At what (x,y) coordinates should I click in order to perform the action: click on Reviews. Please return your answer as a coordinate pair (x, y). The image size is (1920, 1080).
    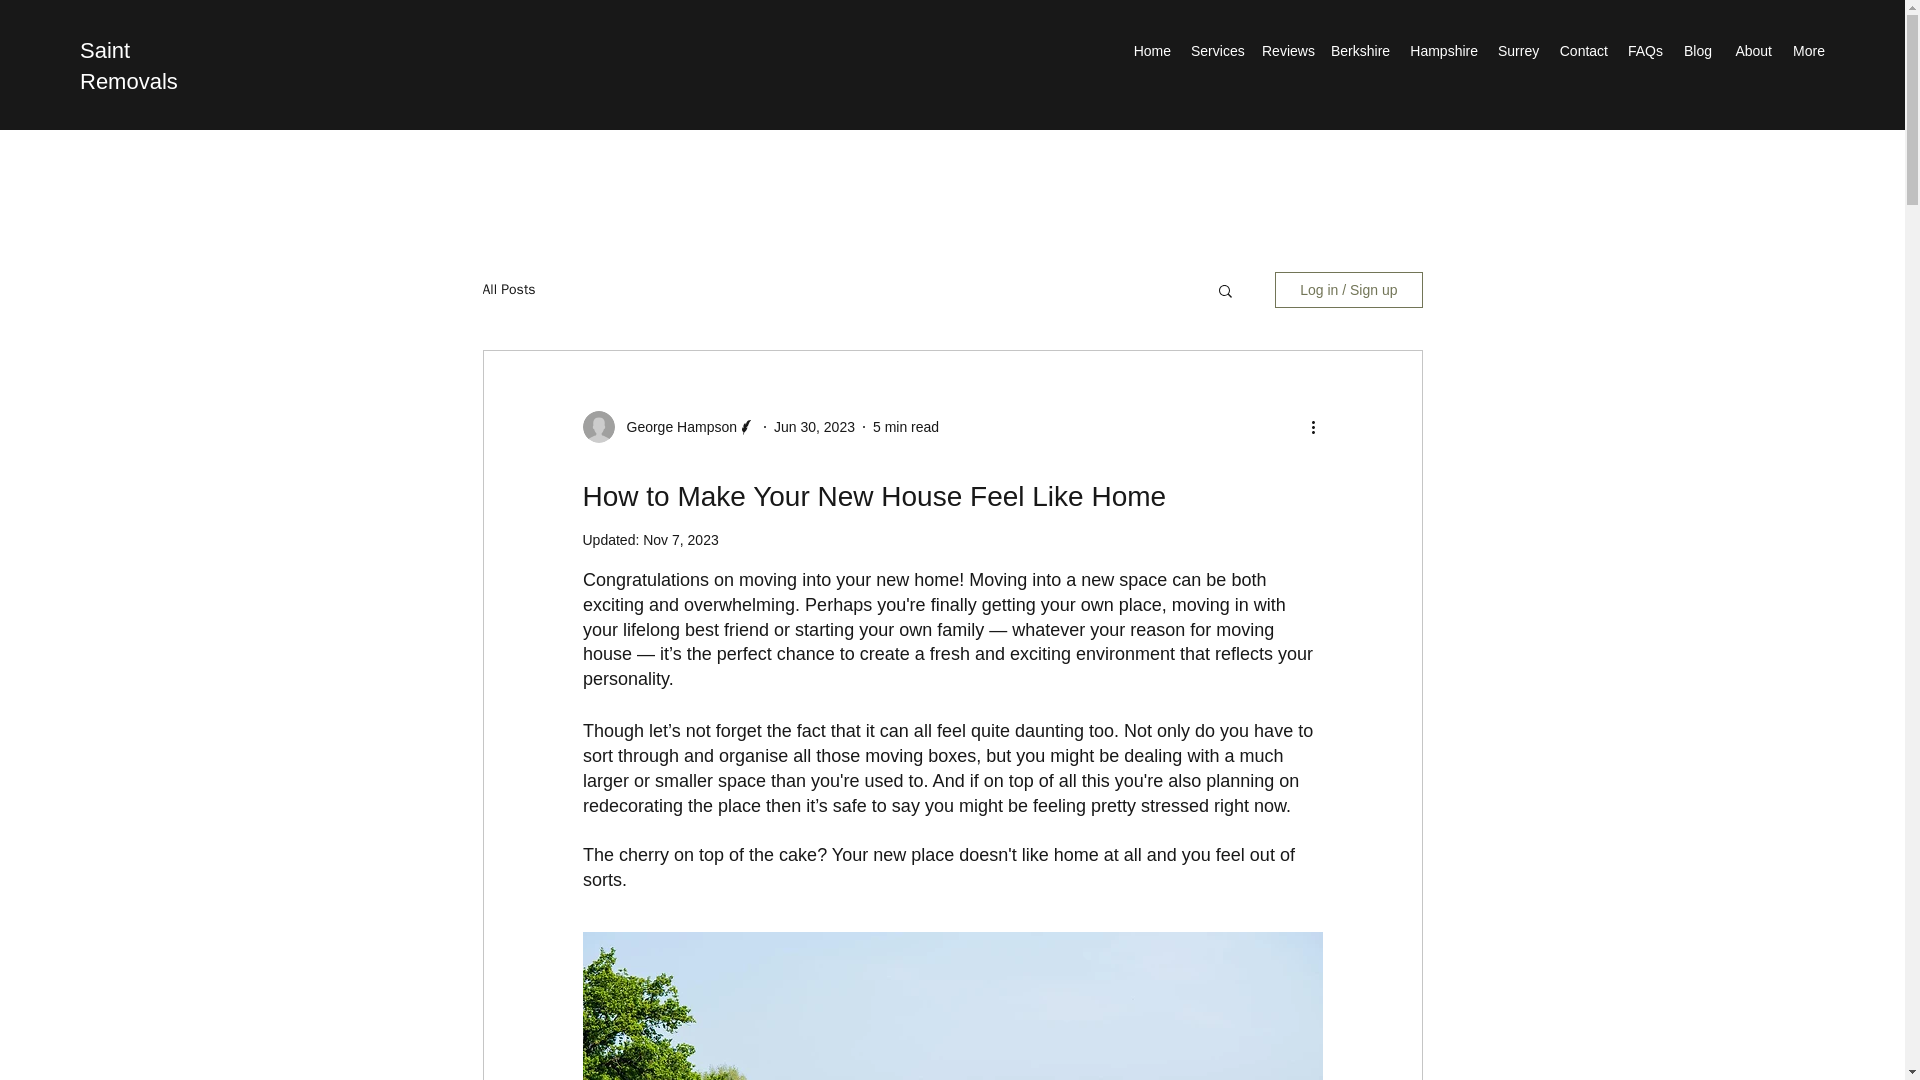
    Looking at the image, I should click on (1286, 50).